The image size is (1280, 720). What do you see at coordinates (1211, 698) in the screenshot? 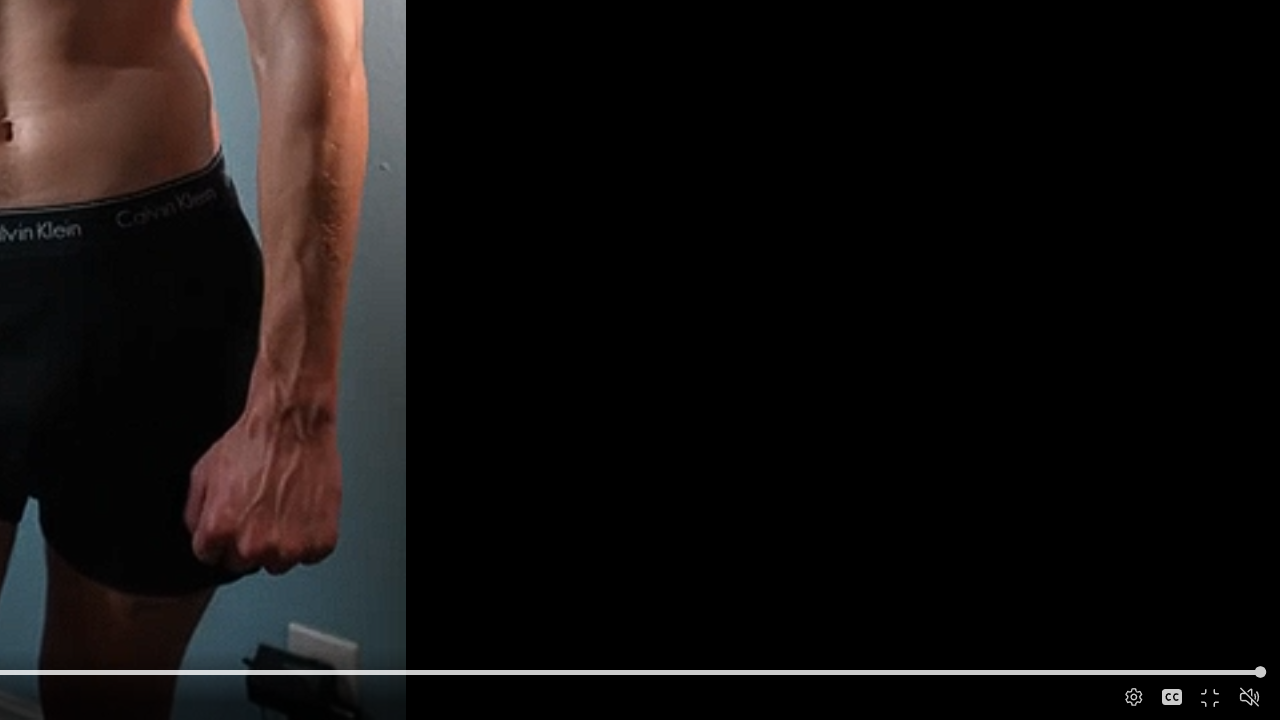
I see `Non-Fullscreen` at bounding box center [1211, 698].